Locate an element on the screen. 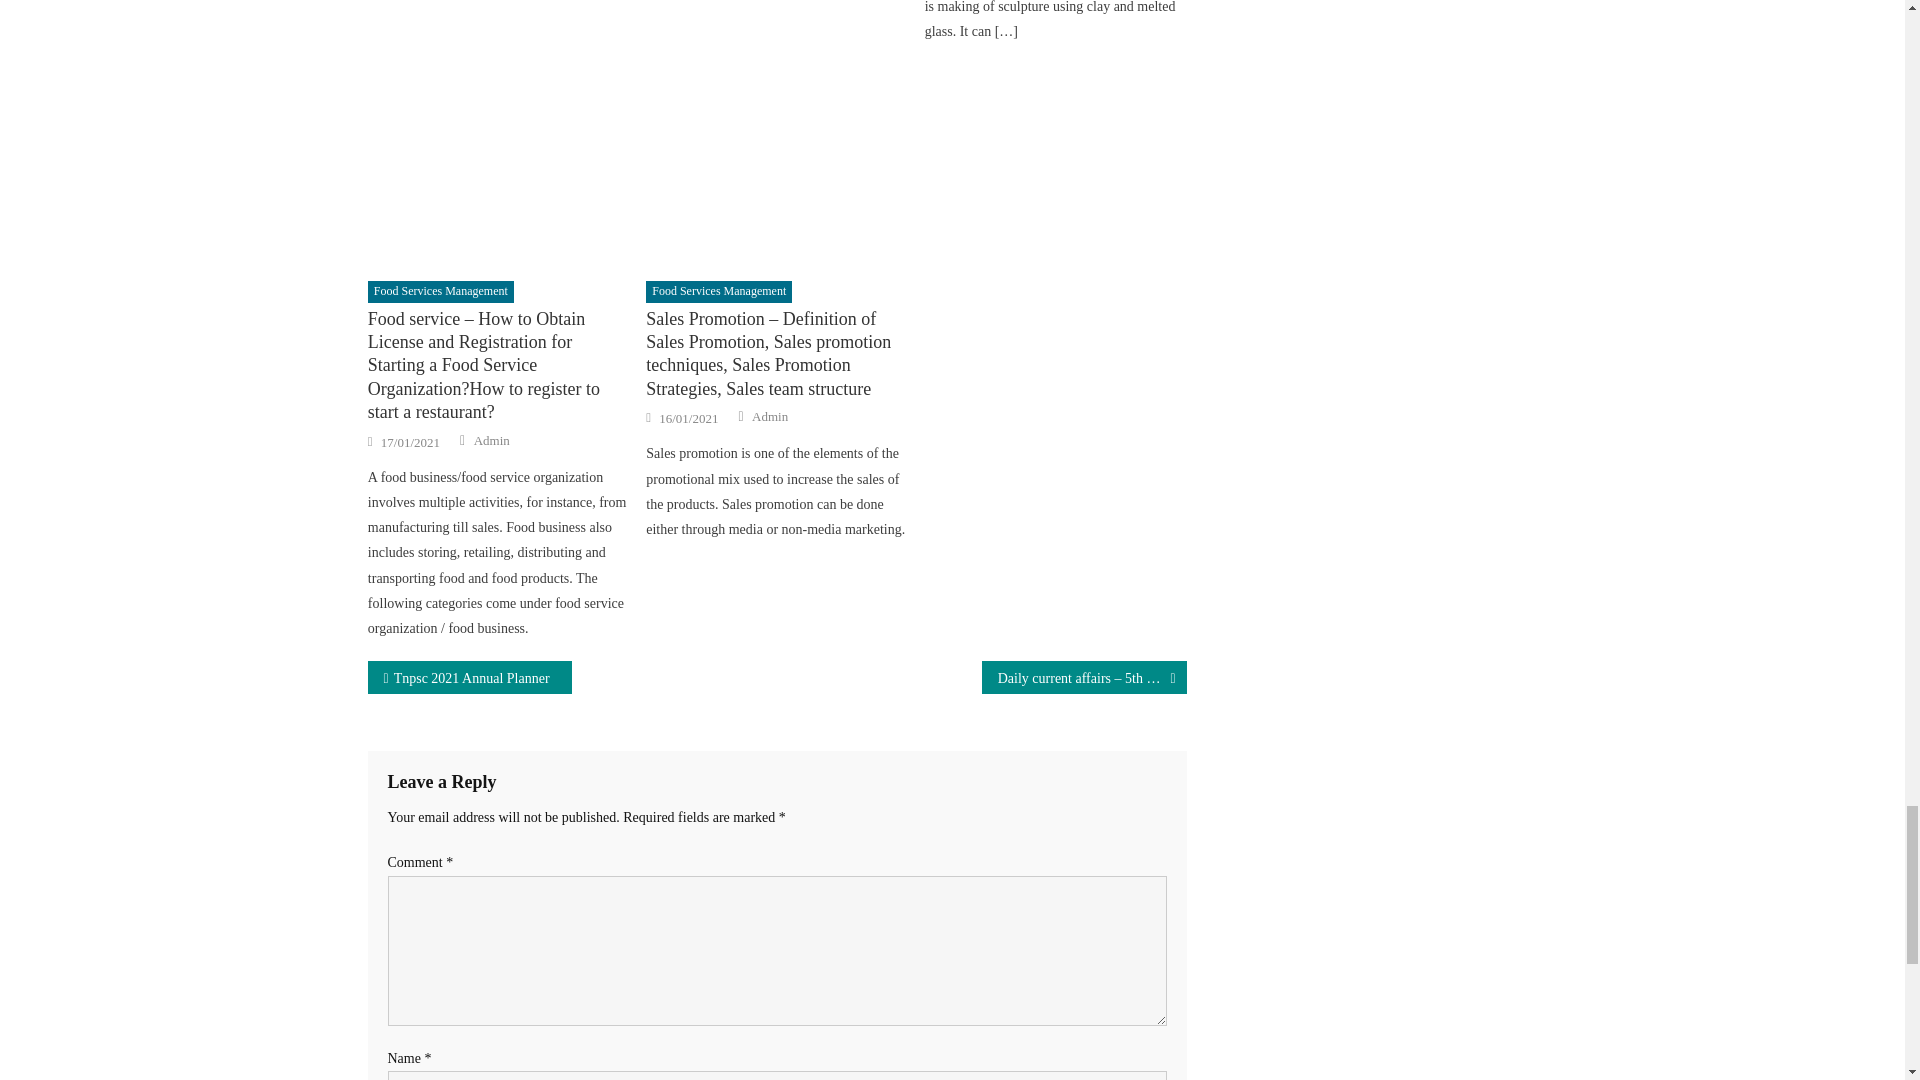  Admin is located at coordinates (492, 441).